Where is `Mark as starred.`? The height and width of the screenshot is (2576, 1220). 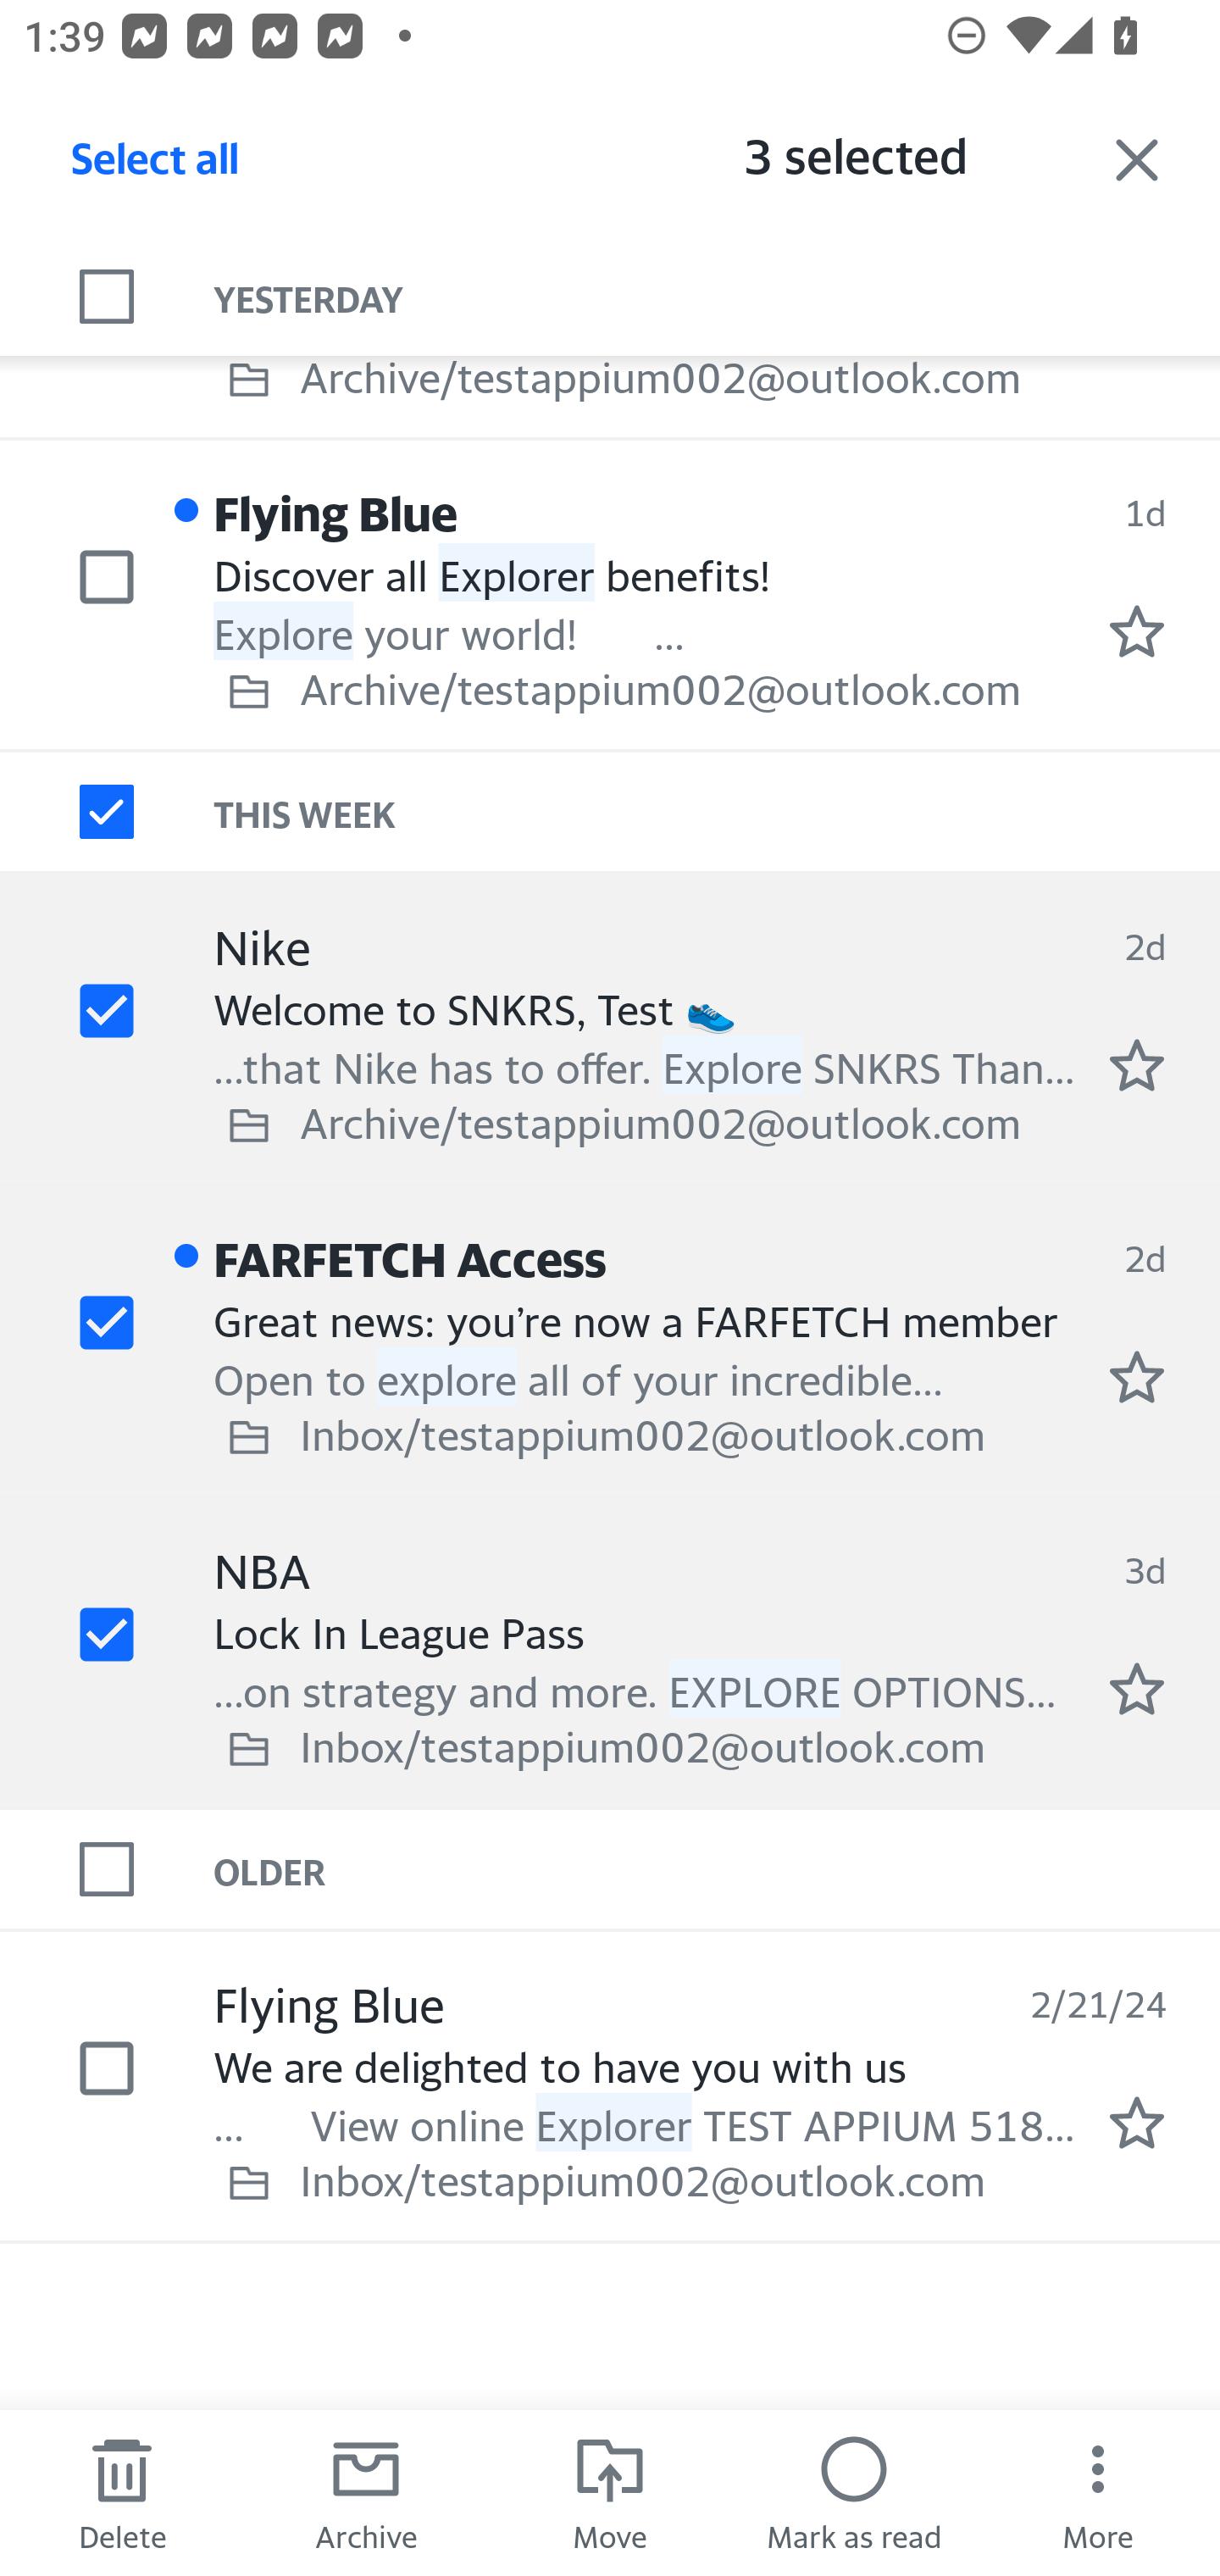
Mark as starred. is located at coordinates (1137, 1376).